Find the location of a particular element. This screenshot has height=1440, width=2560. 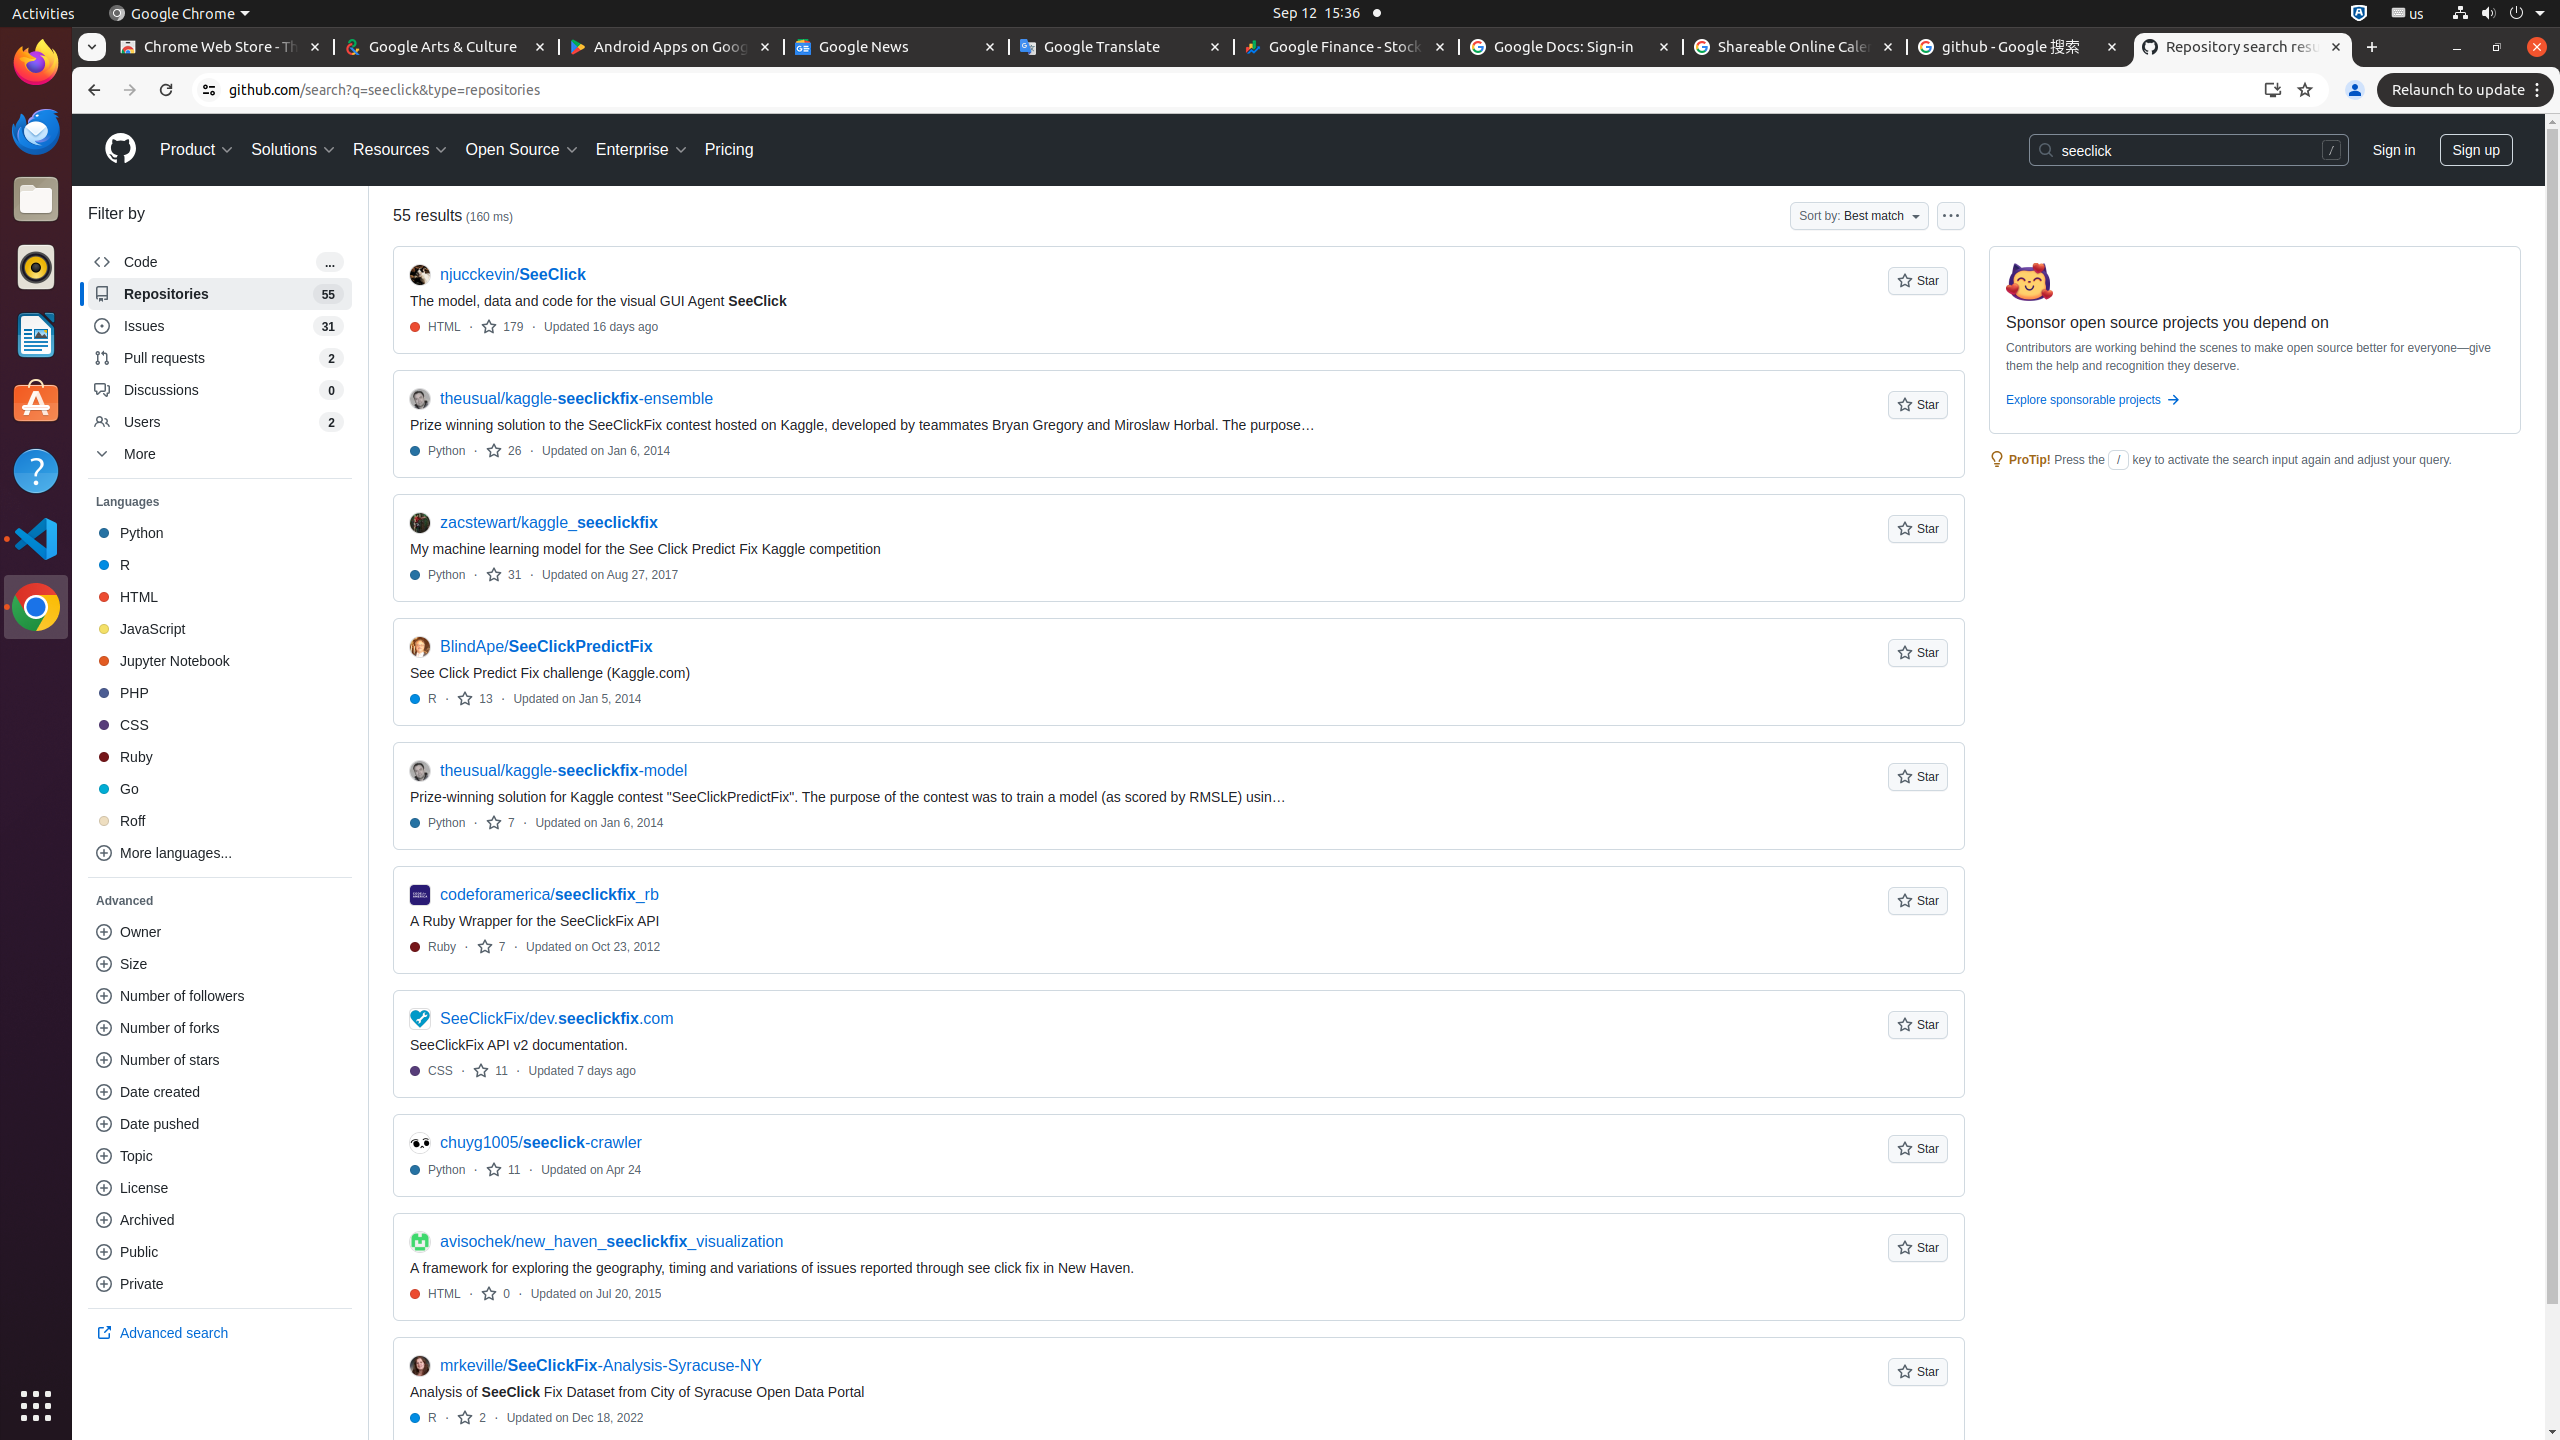

Install GitHub is located at coordinates (2273, 90).